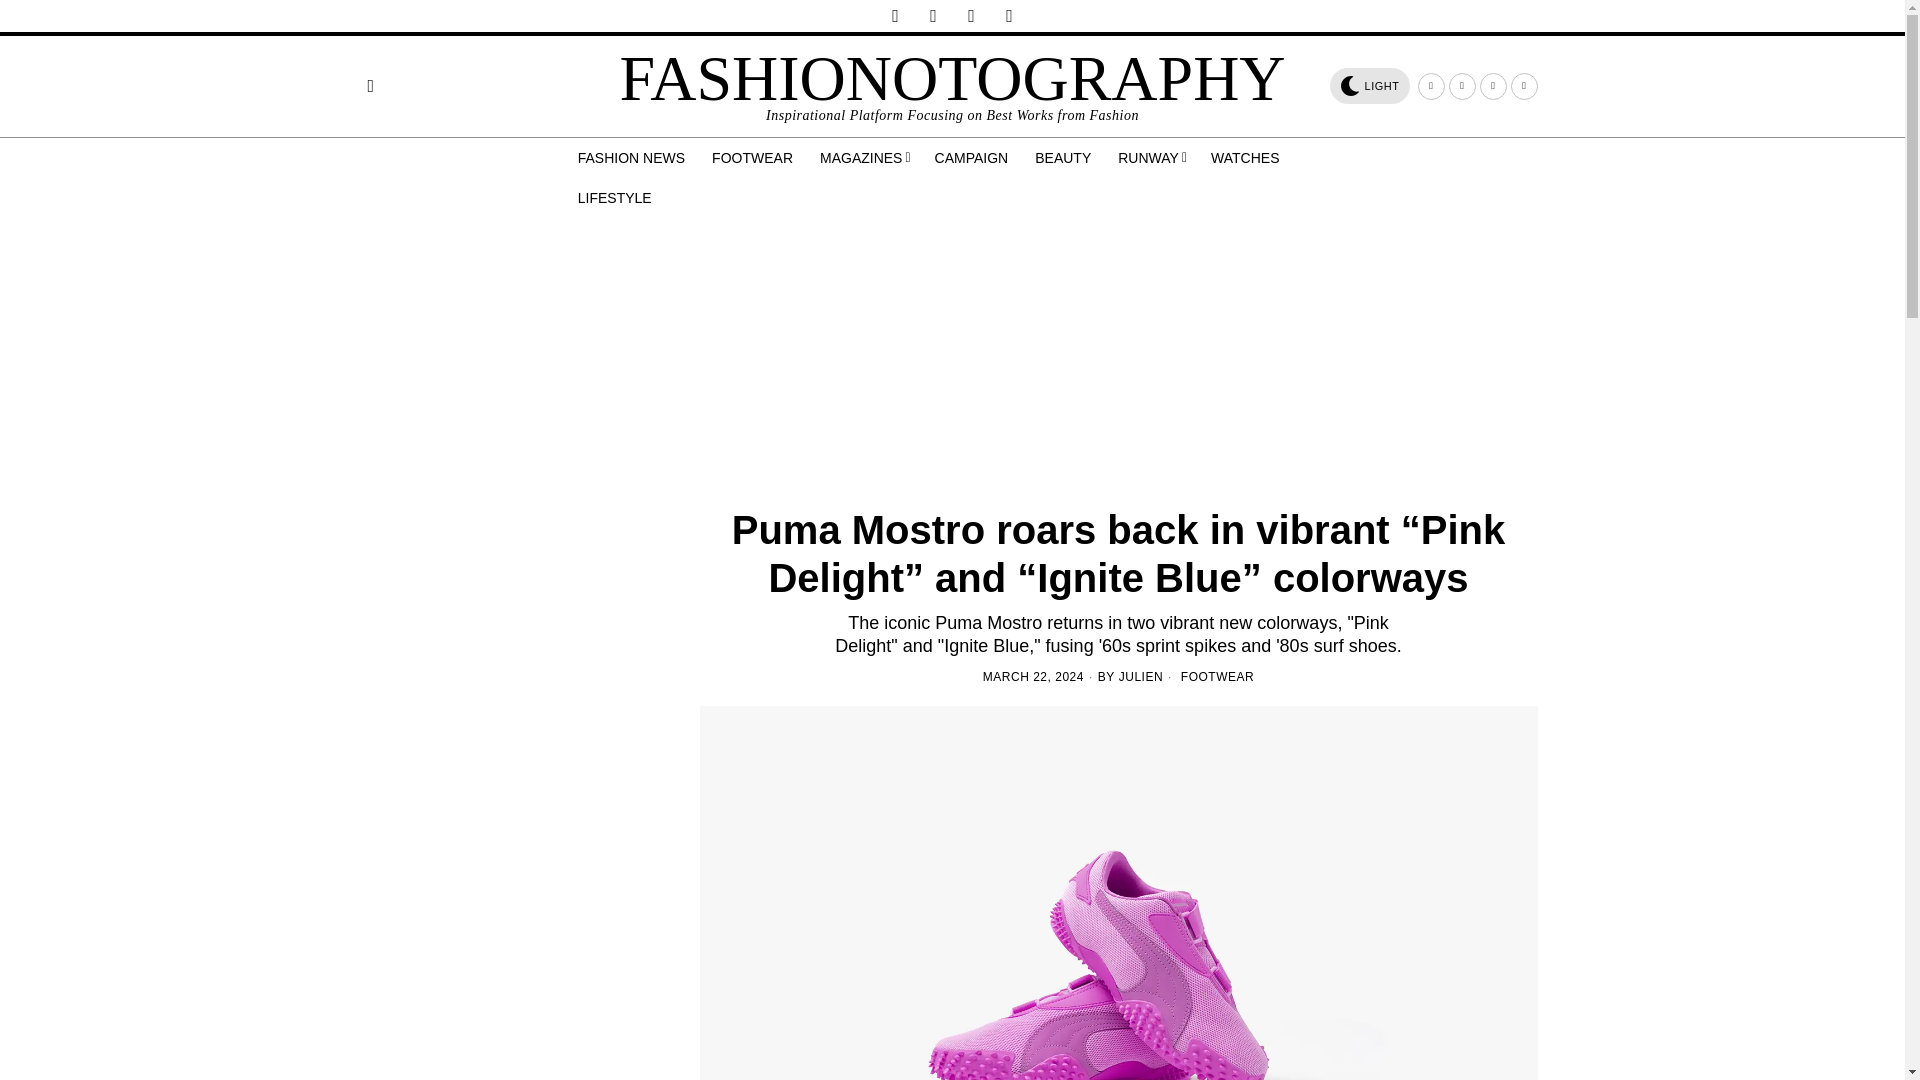 The width and height of the screenshot is (1920, 1080). Describe the element at coordinates (1152, 158) in the screenshot. I see `RUNWAY` at that location.